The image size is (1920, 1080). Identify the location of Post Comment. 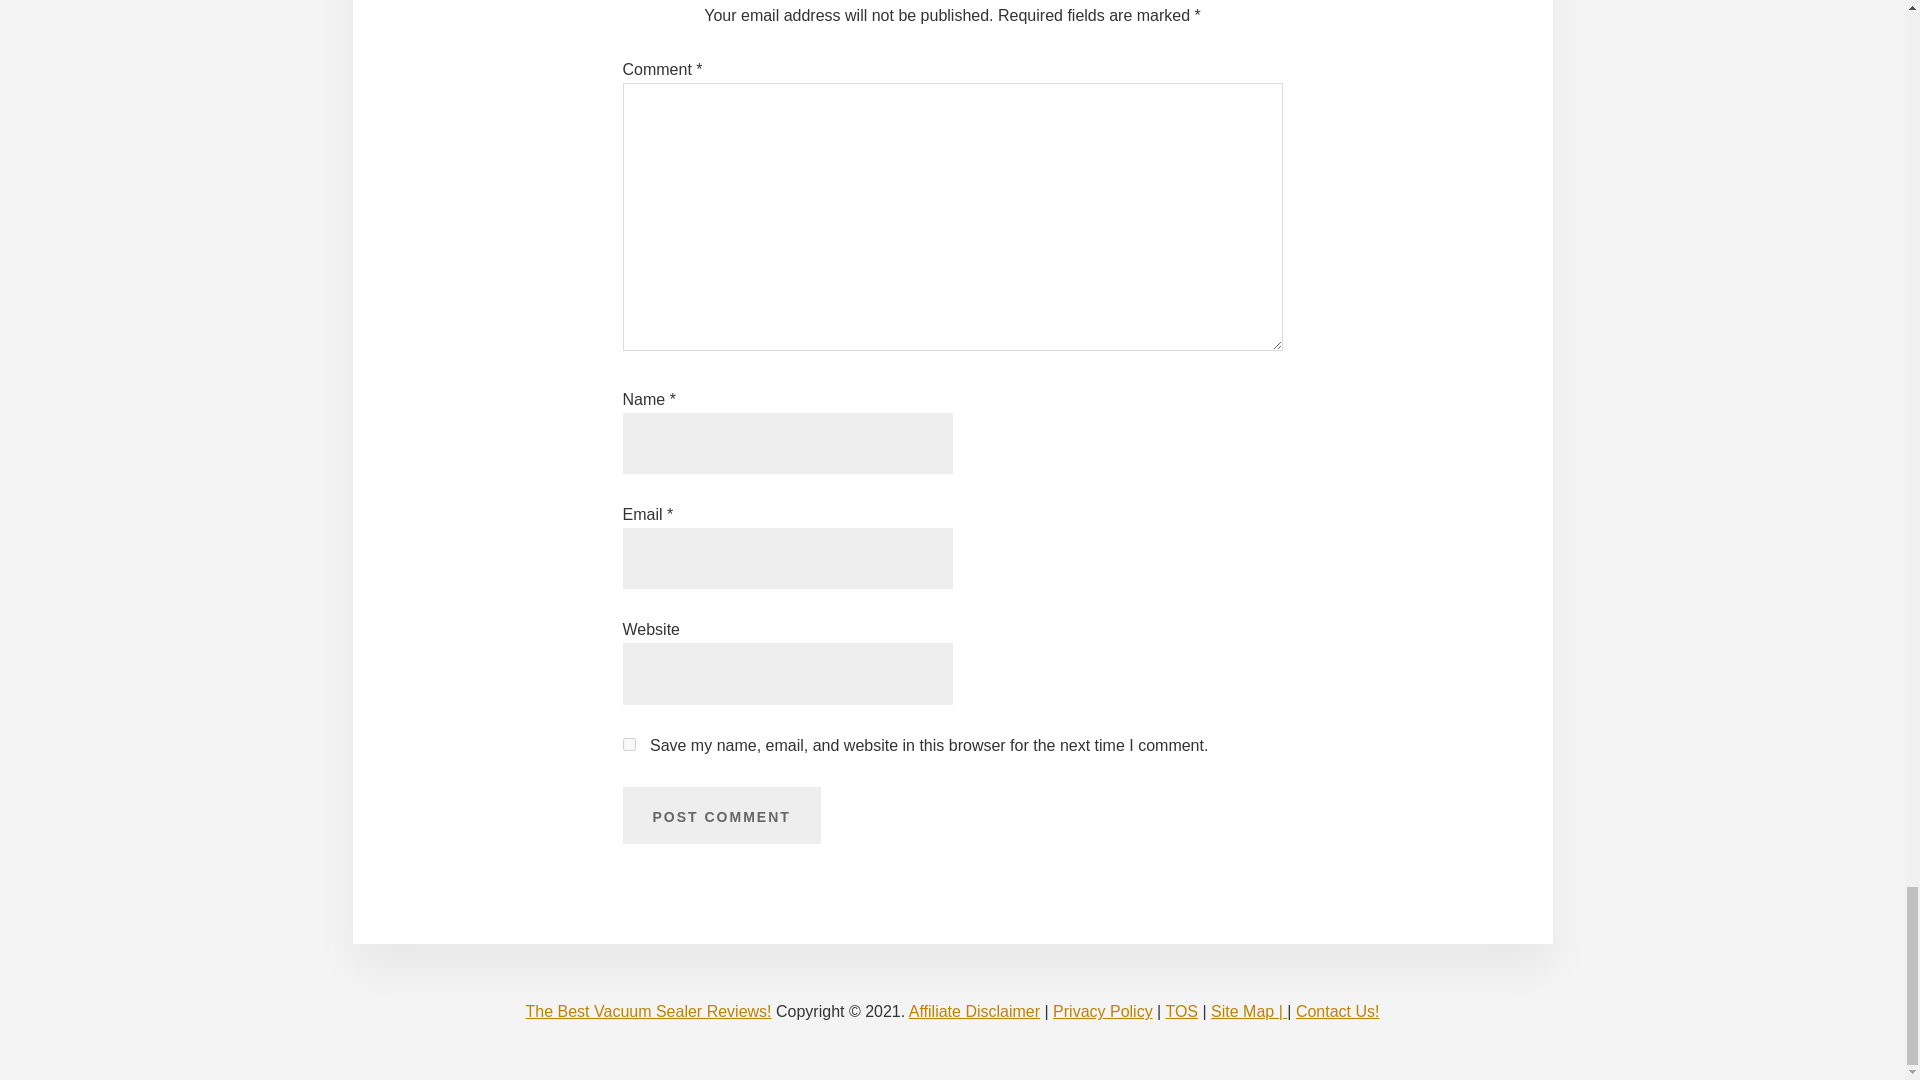
(720, 816).